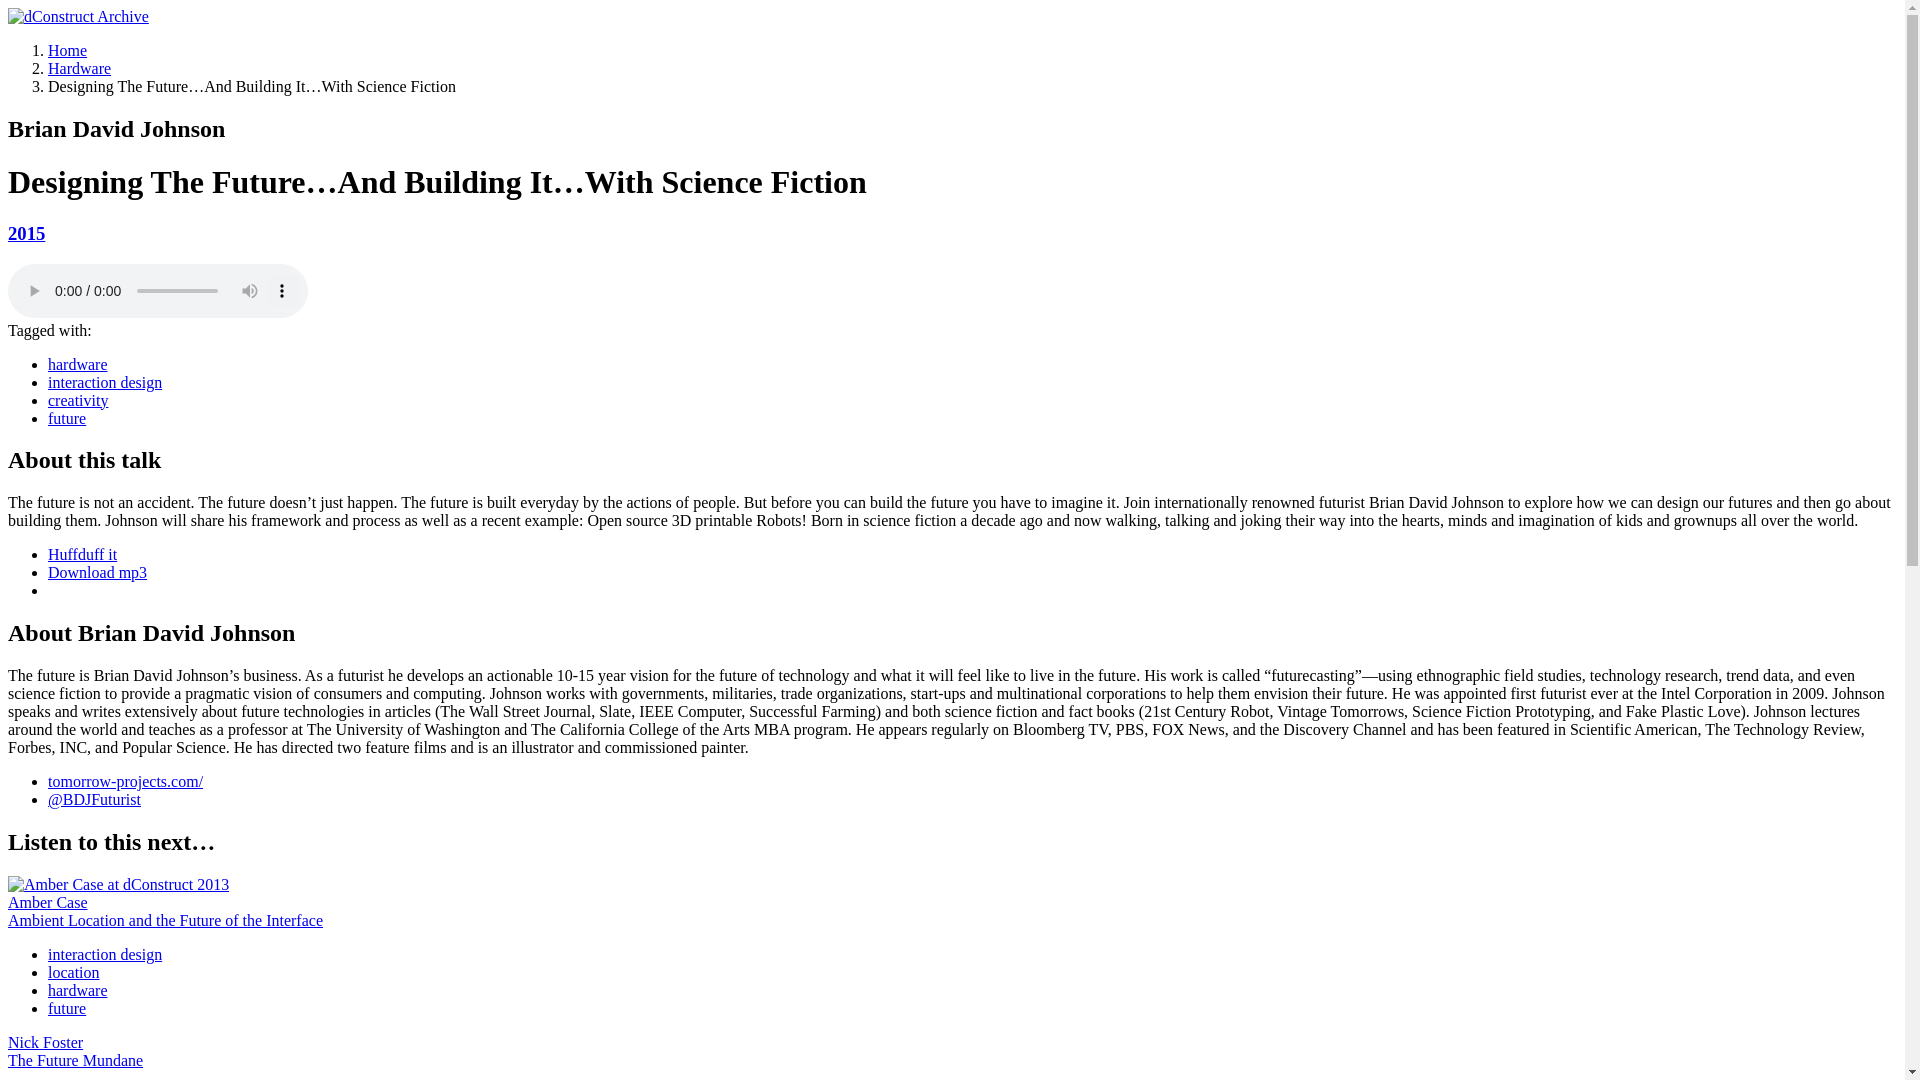  I want to click on creativity, so click(78, 400).